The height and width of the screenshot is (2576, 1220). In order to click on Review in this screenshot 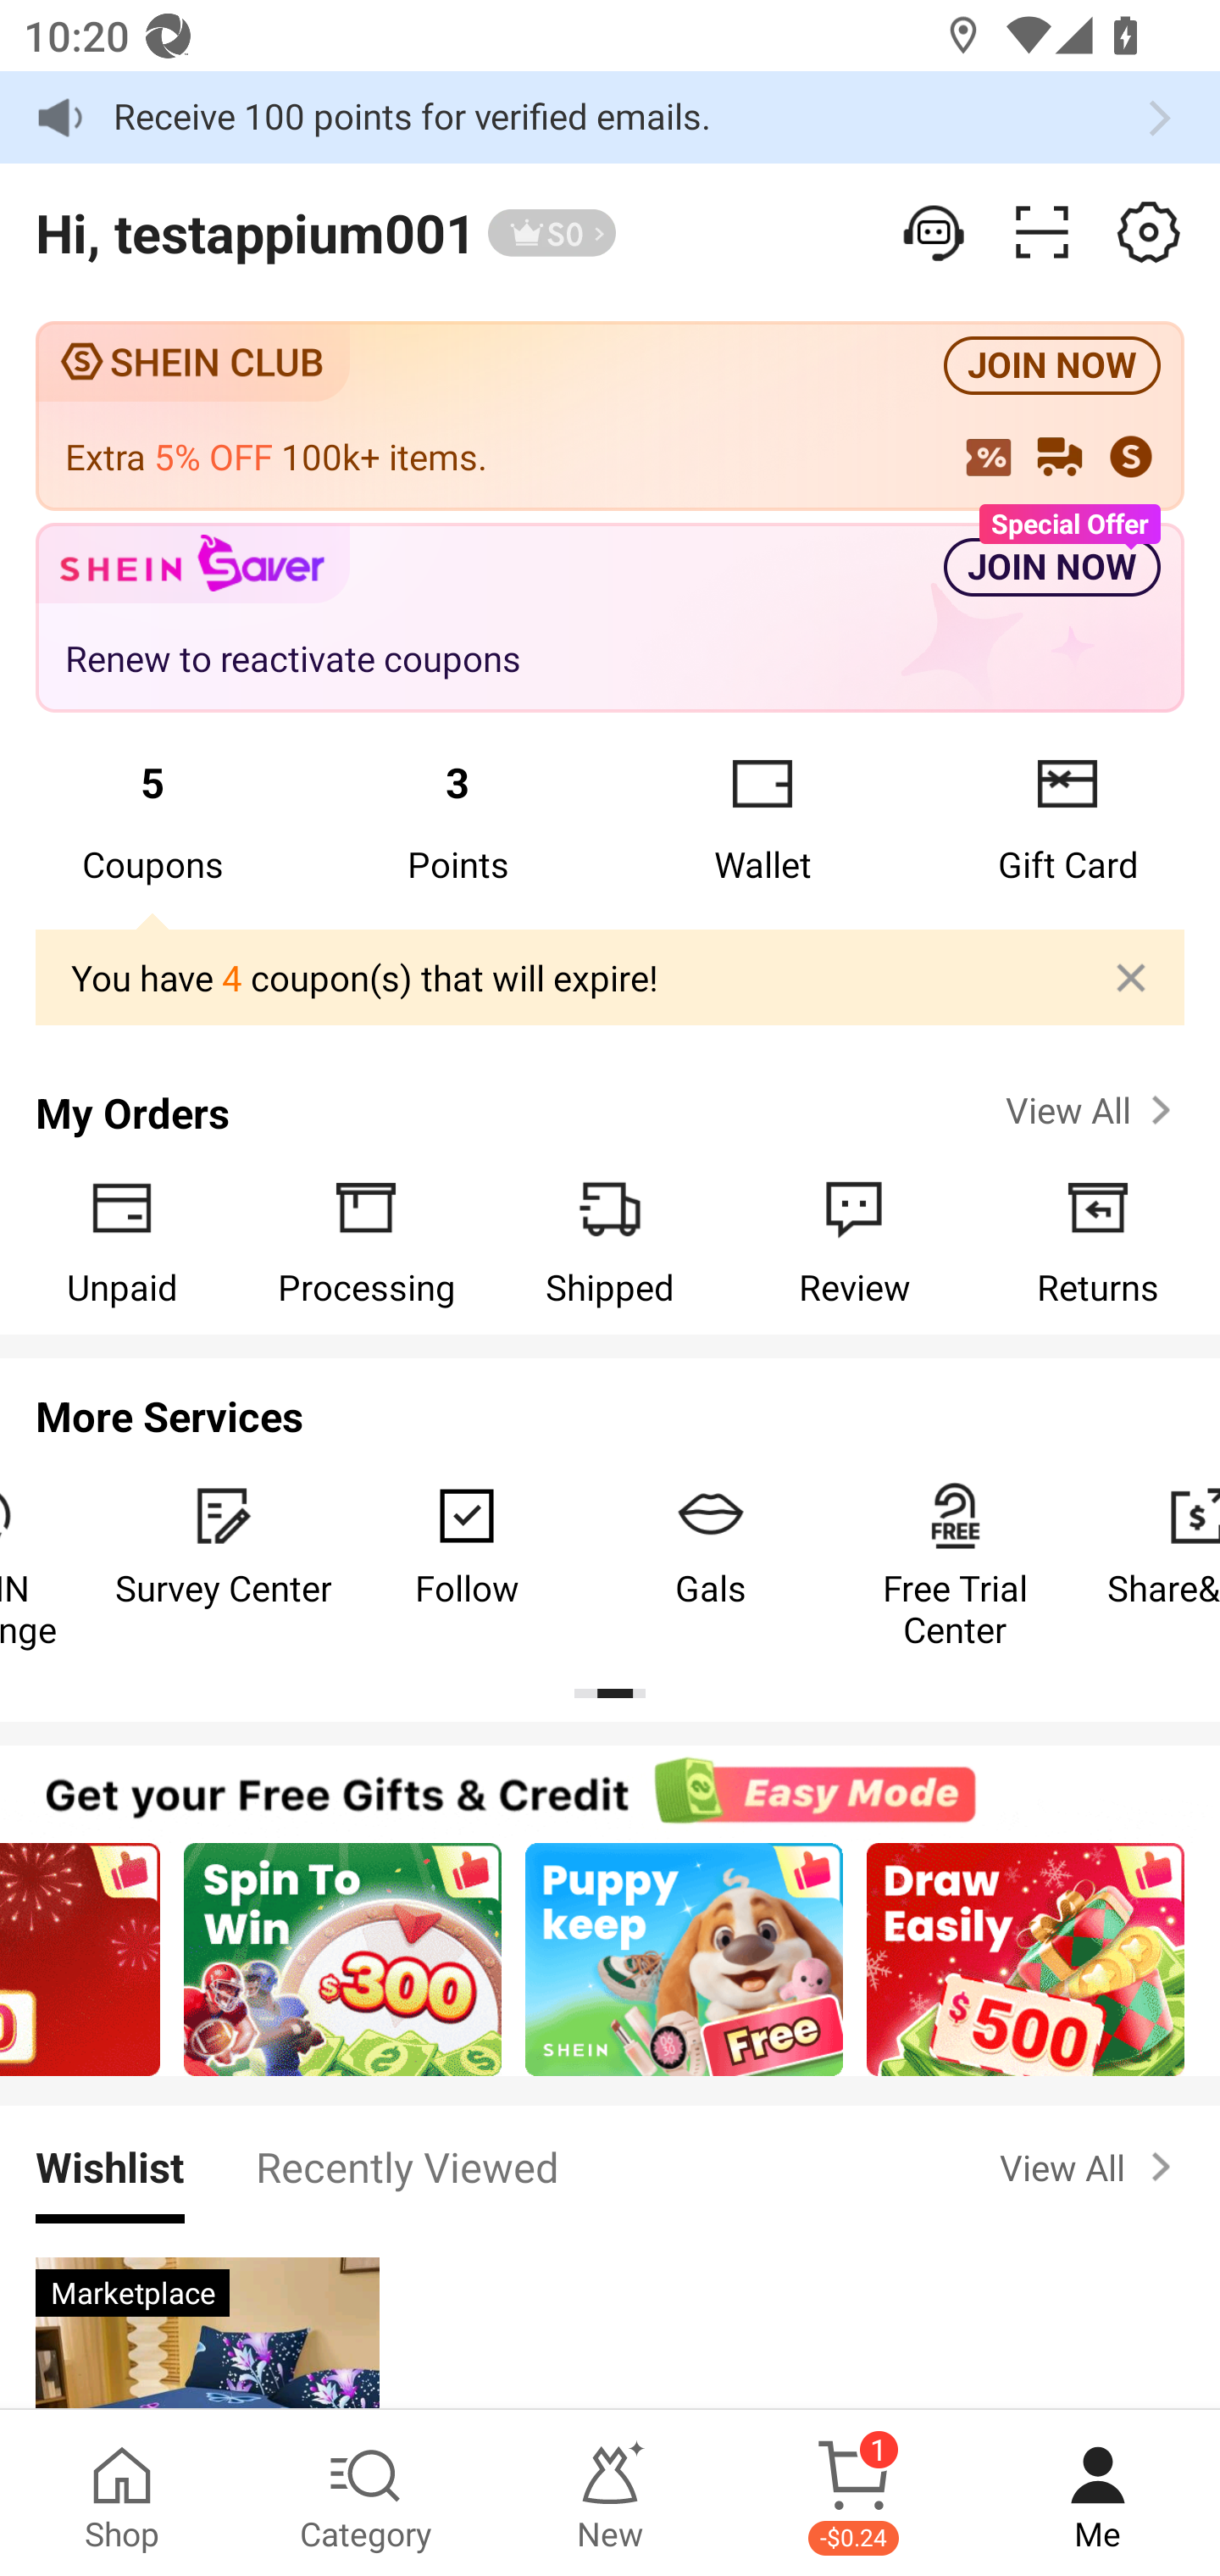, I will do `click(854, 1240)`.